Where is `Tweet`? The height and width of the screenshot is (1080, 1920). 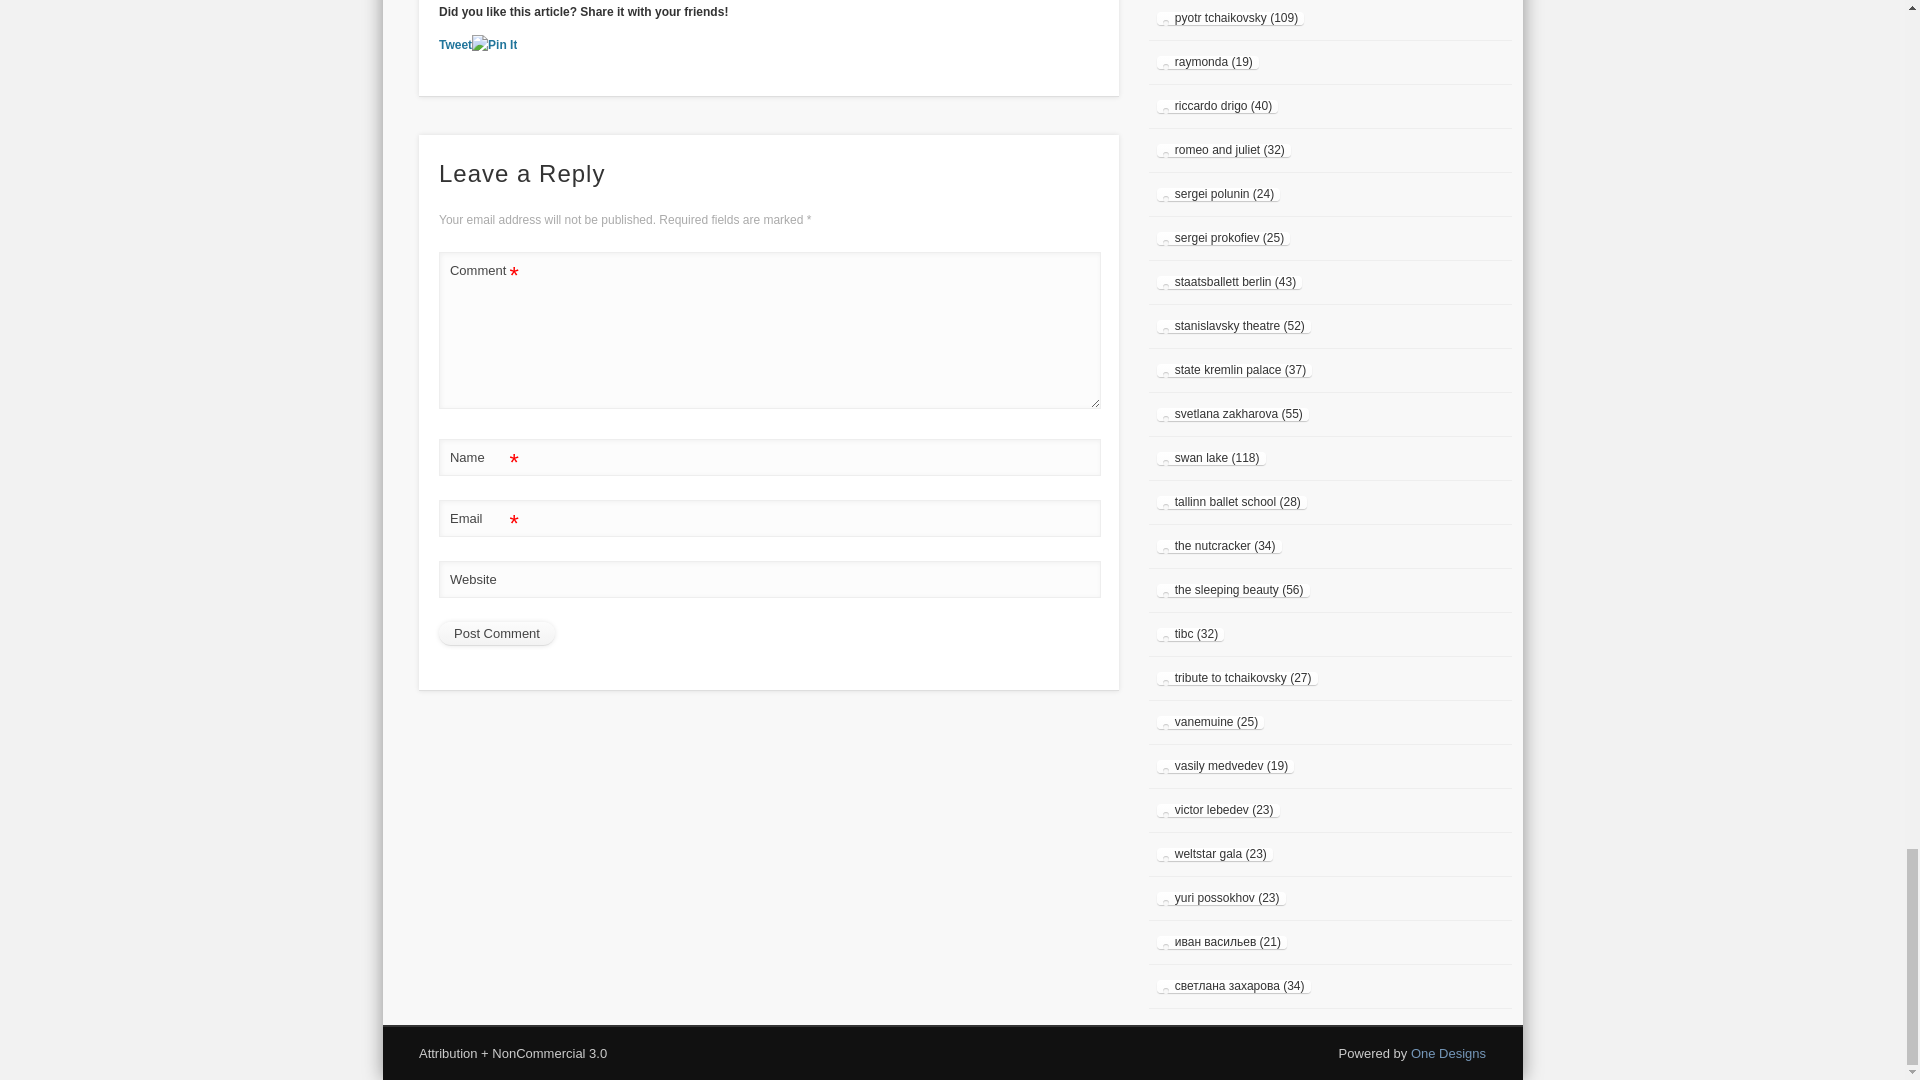 Tweet is located at coordinates (456, 44).